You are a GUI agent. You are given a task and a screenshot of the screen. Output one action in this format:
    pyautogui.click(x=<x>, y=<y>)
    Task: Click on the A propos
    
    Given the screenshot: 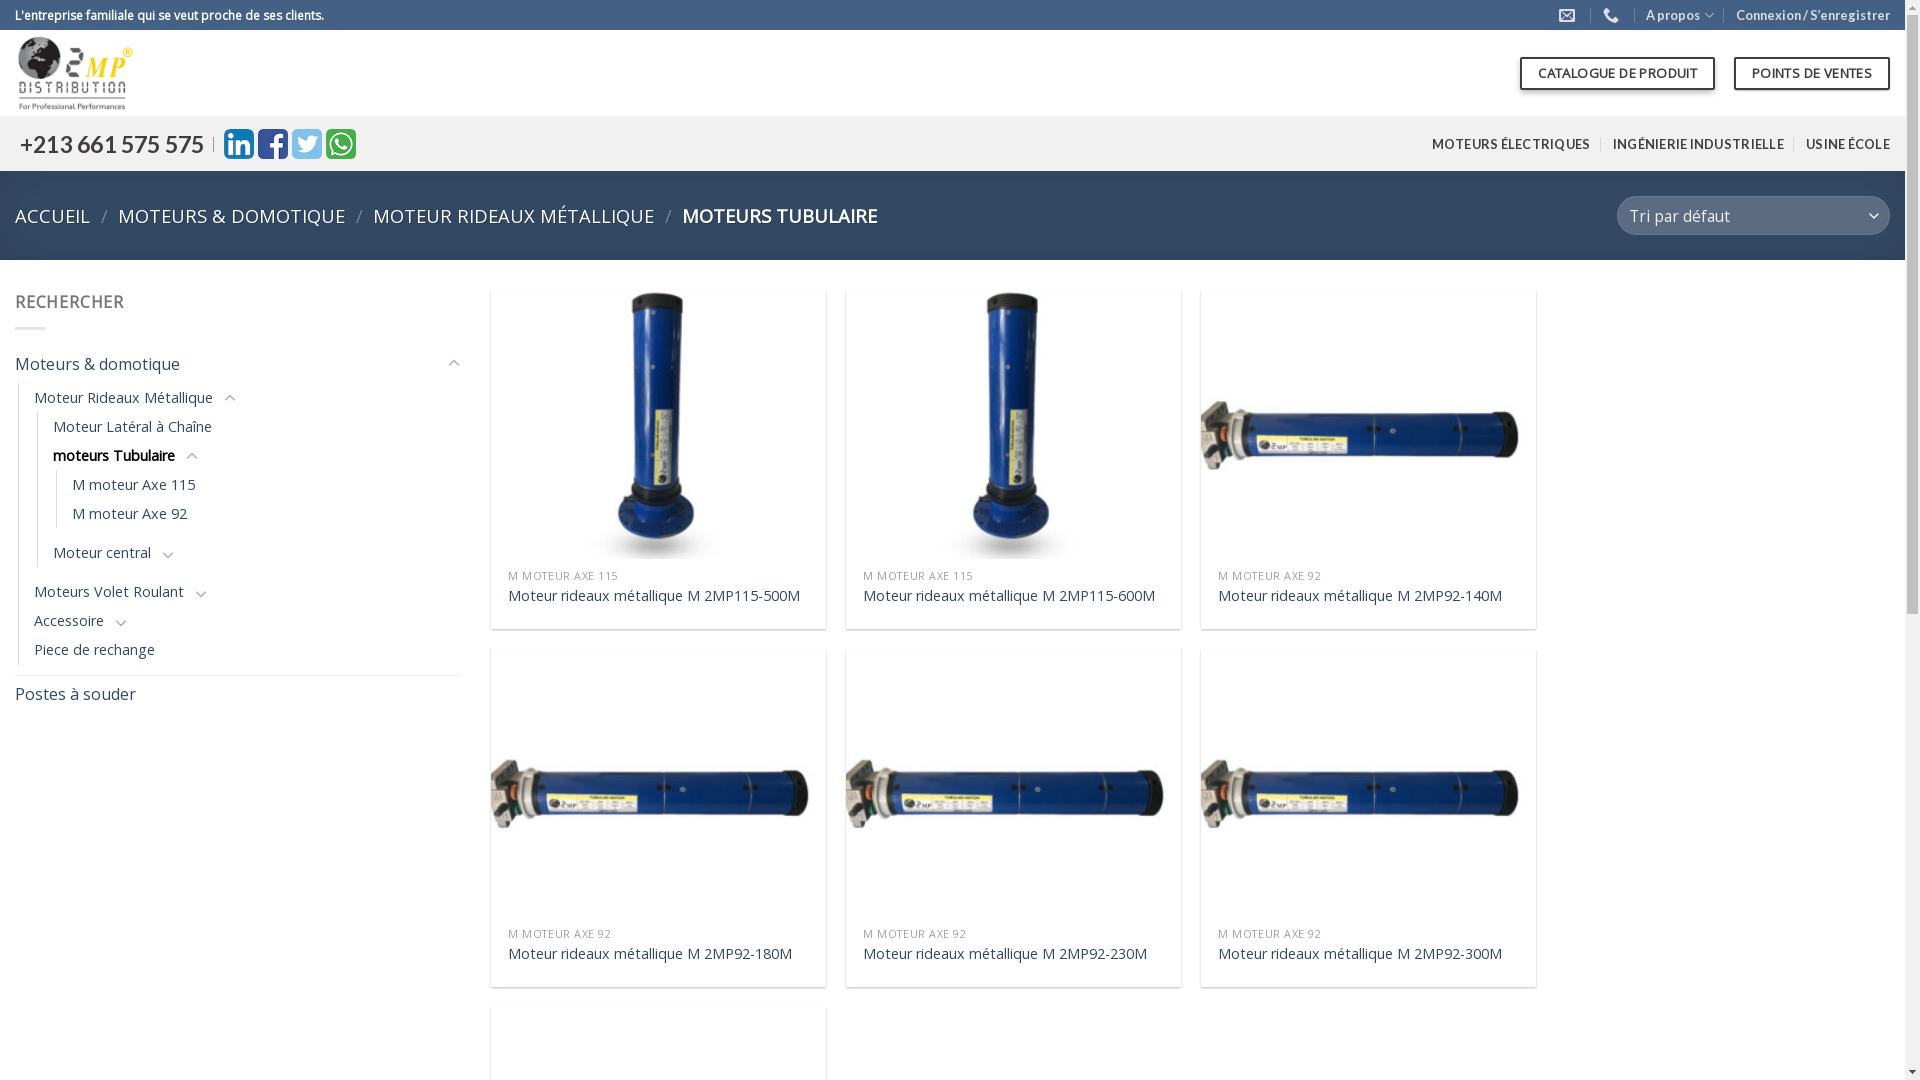 What is the action you would take?
    pyautogui.click(x=1680, y=15)
    